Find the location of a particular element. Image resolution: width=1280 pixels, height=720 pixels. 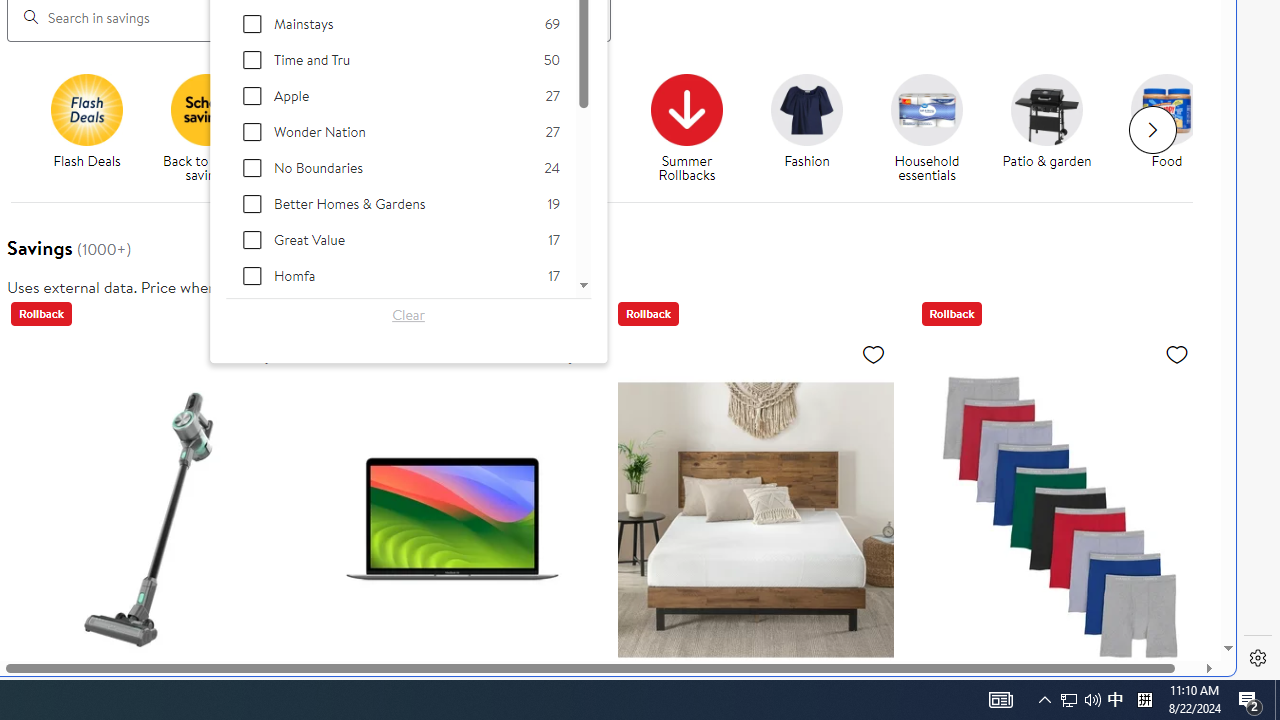

Fashion is located at coordinates (815, 128).